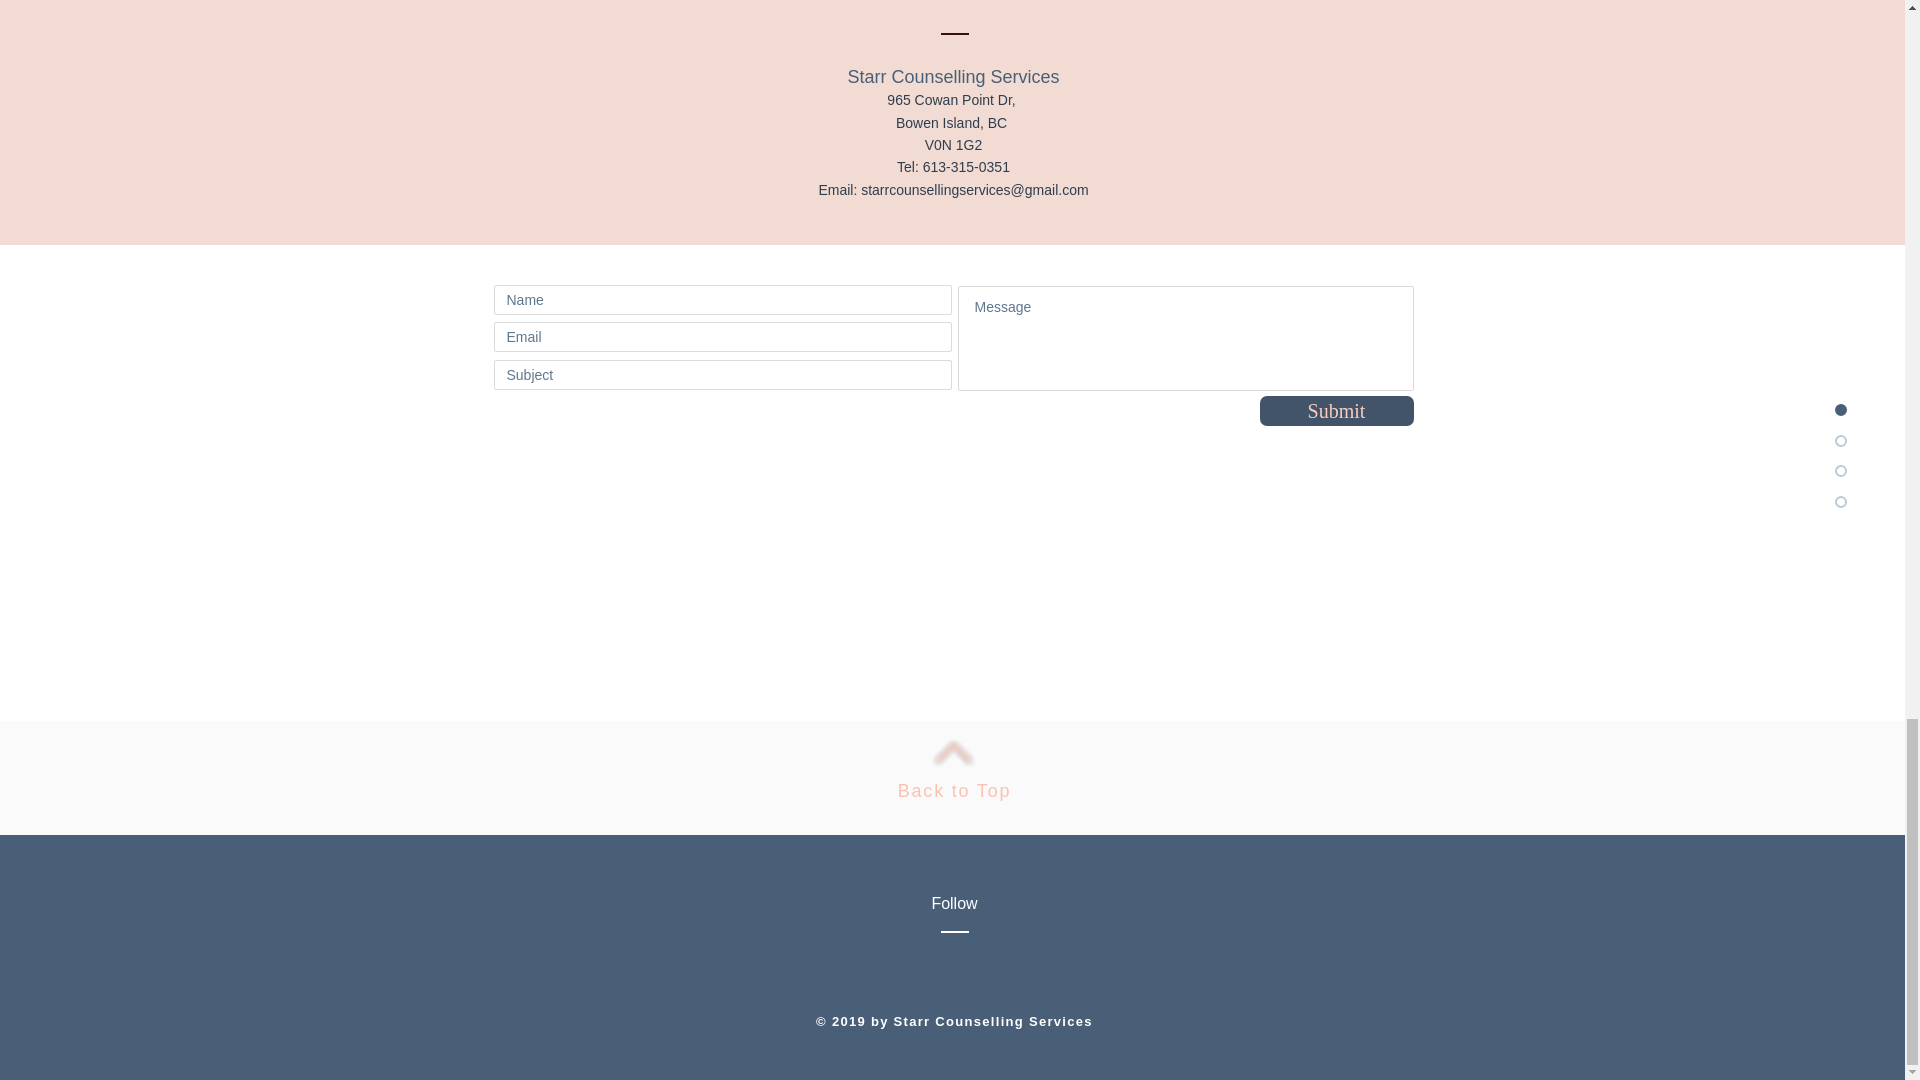  I want to click on Submit, so click(1336, 410).